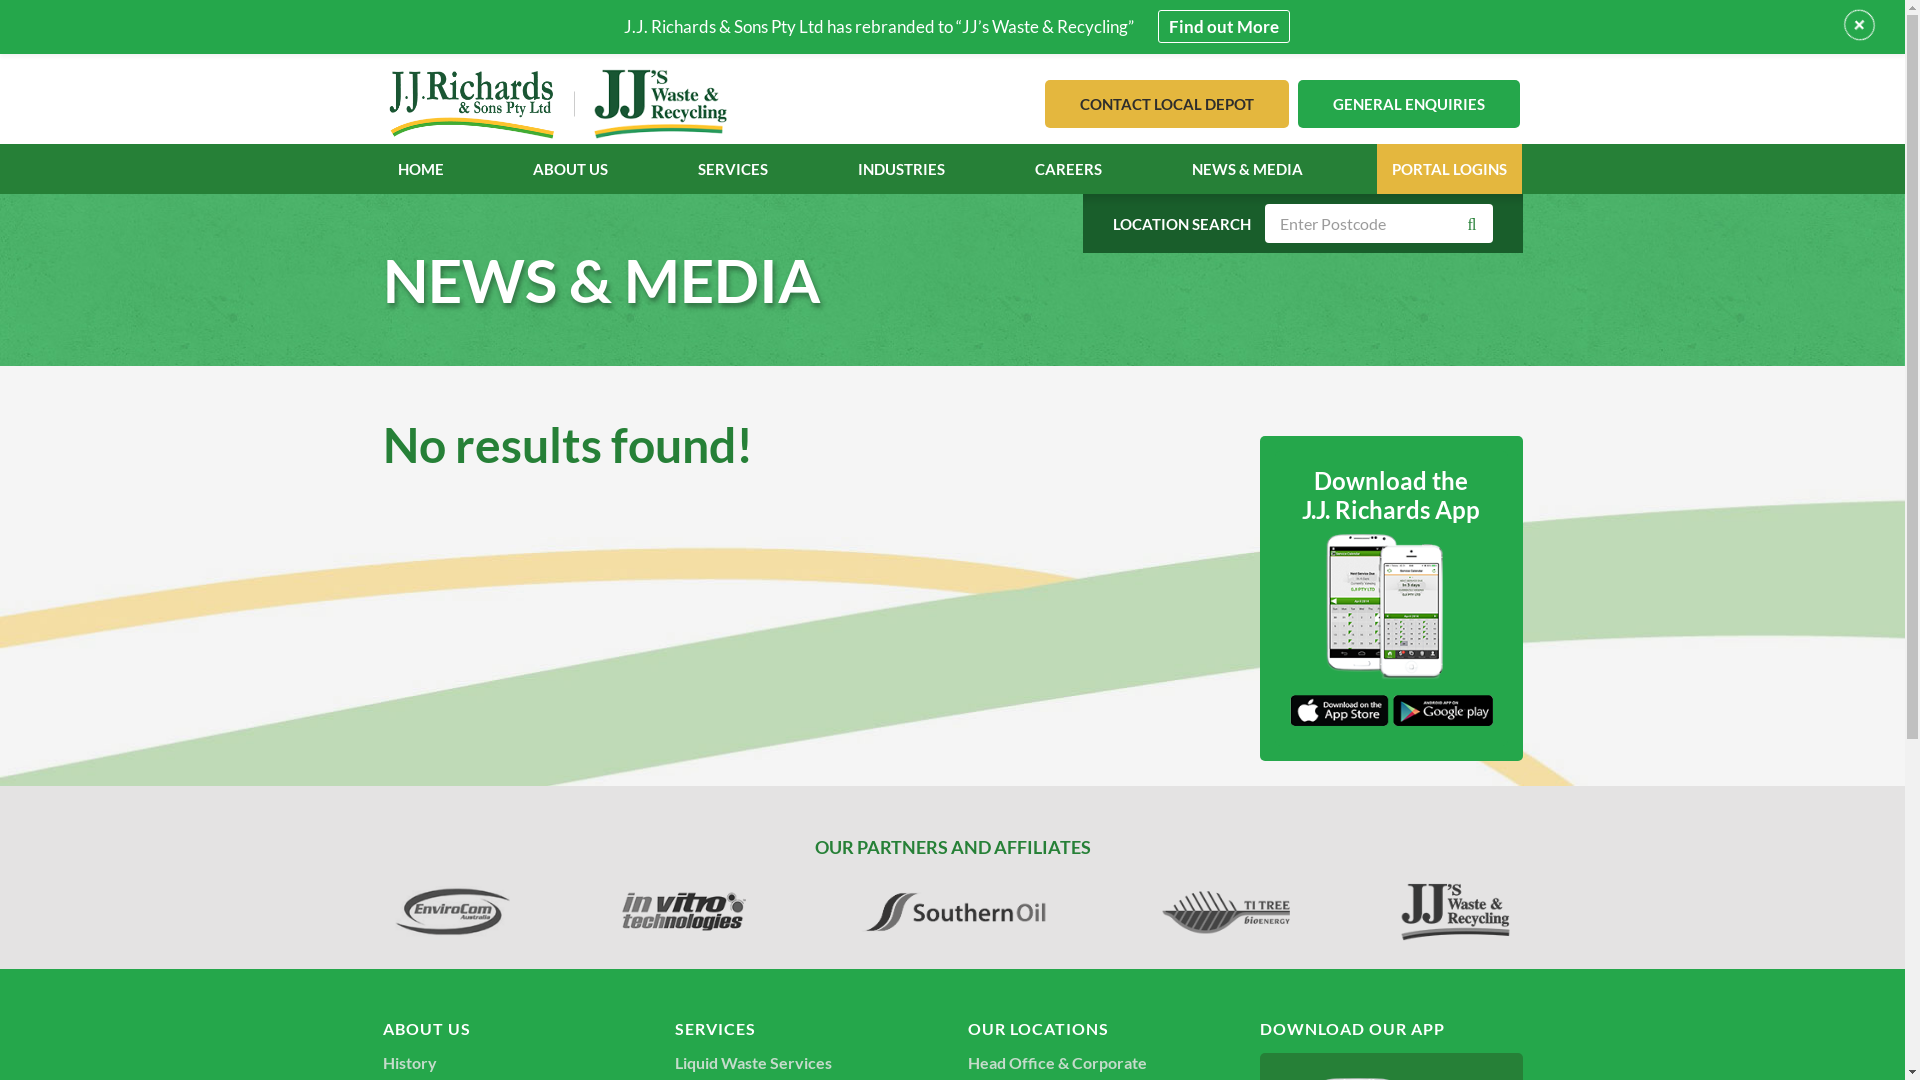 The width and height of the screenshot is (1920, 1080). Describe the element at coordinates (1450, 169) in the screenshot. I see `PORTAL LOGINS` at that location.